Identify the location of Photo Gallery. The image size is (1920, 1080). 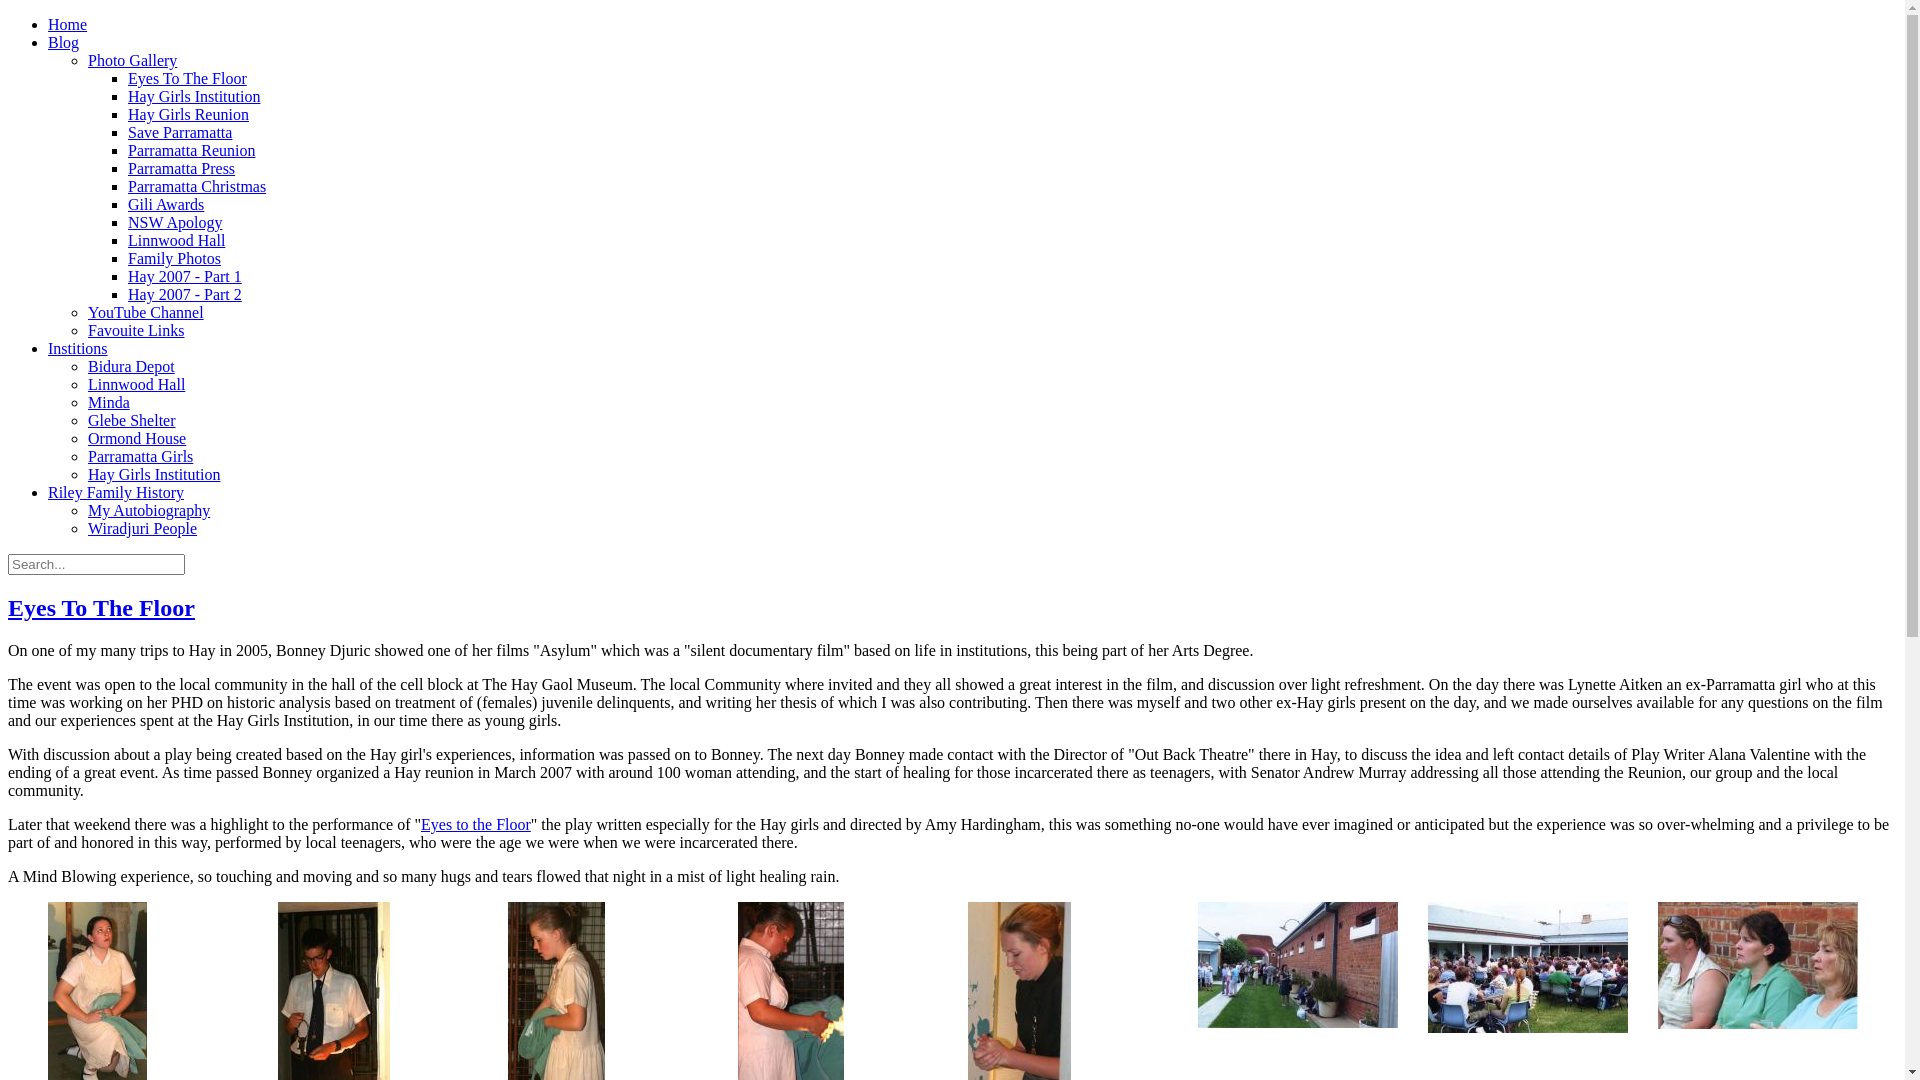
(132, 60).